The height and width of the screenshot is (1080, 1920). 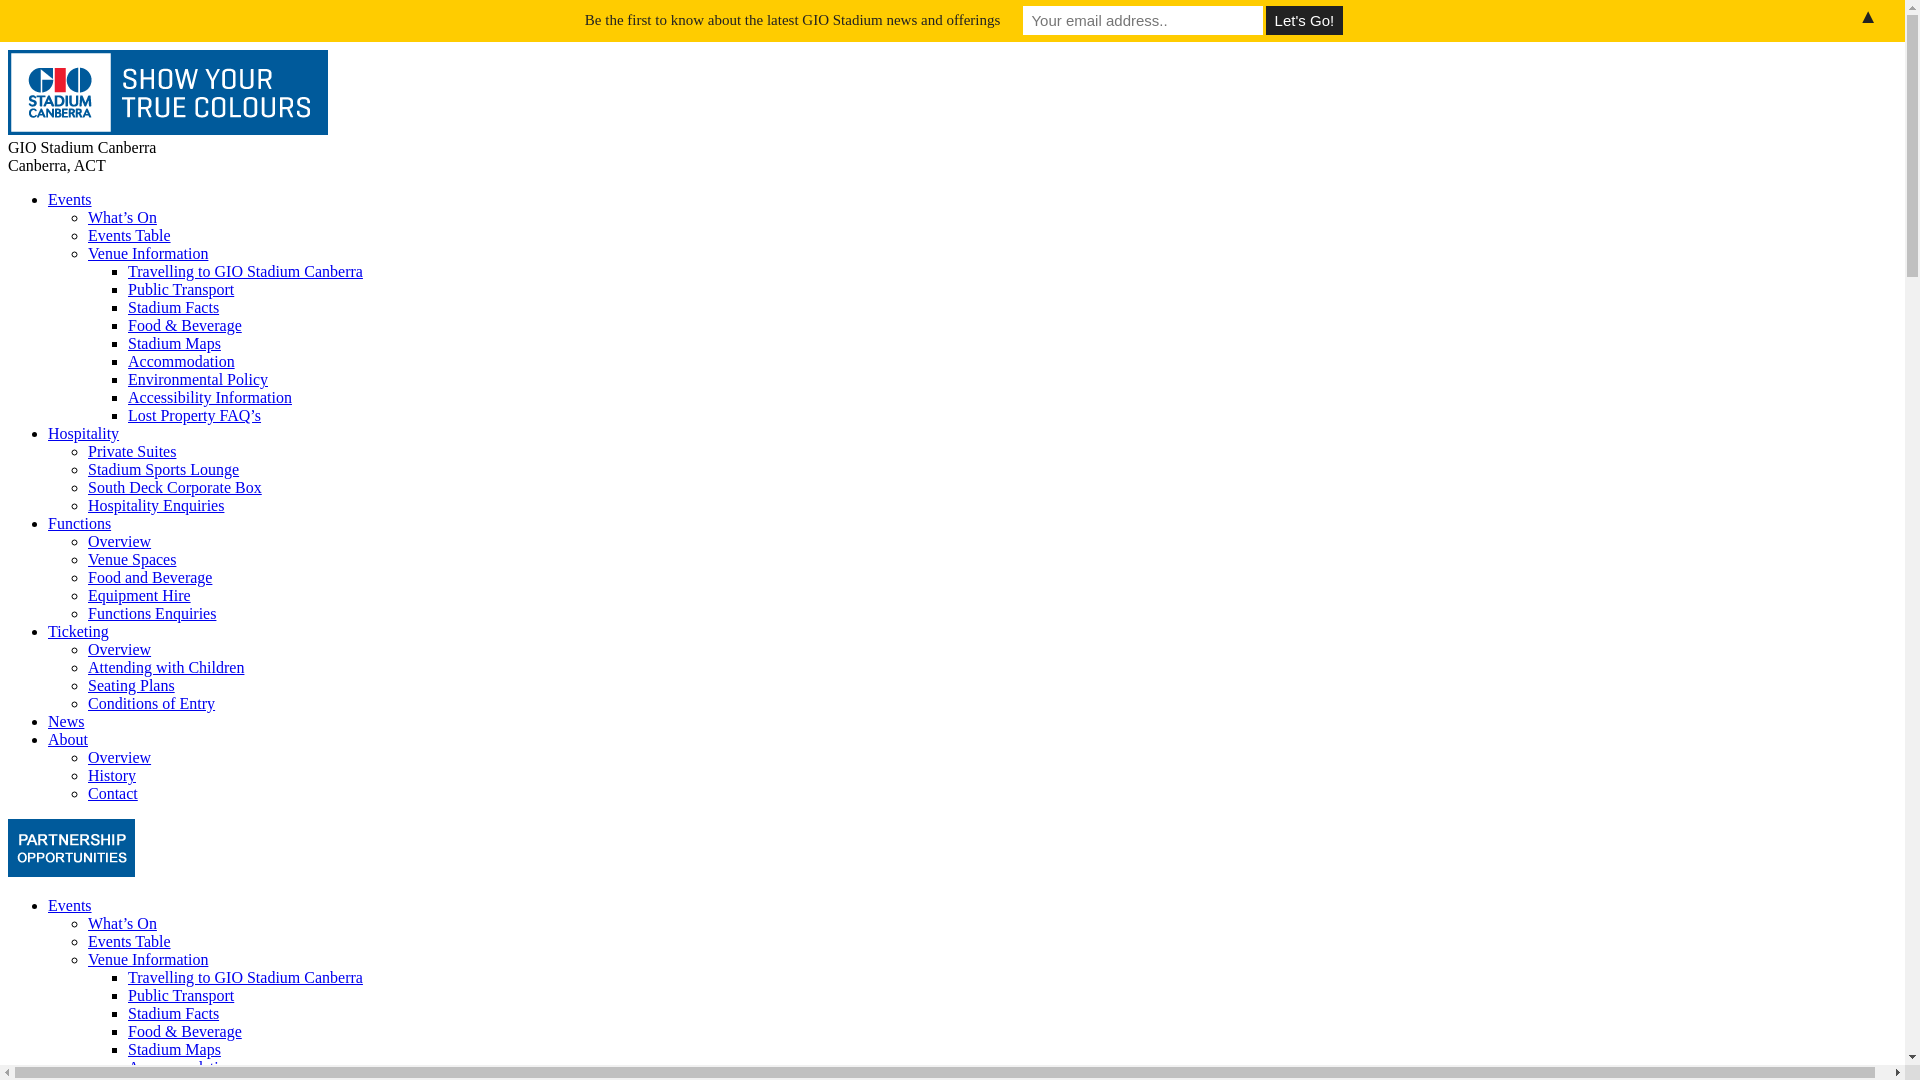 I want to click on Food & Beverage, so click(x=185, y=1032).